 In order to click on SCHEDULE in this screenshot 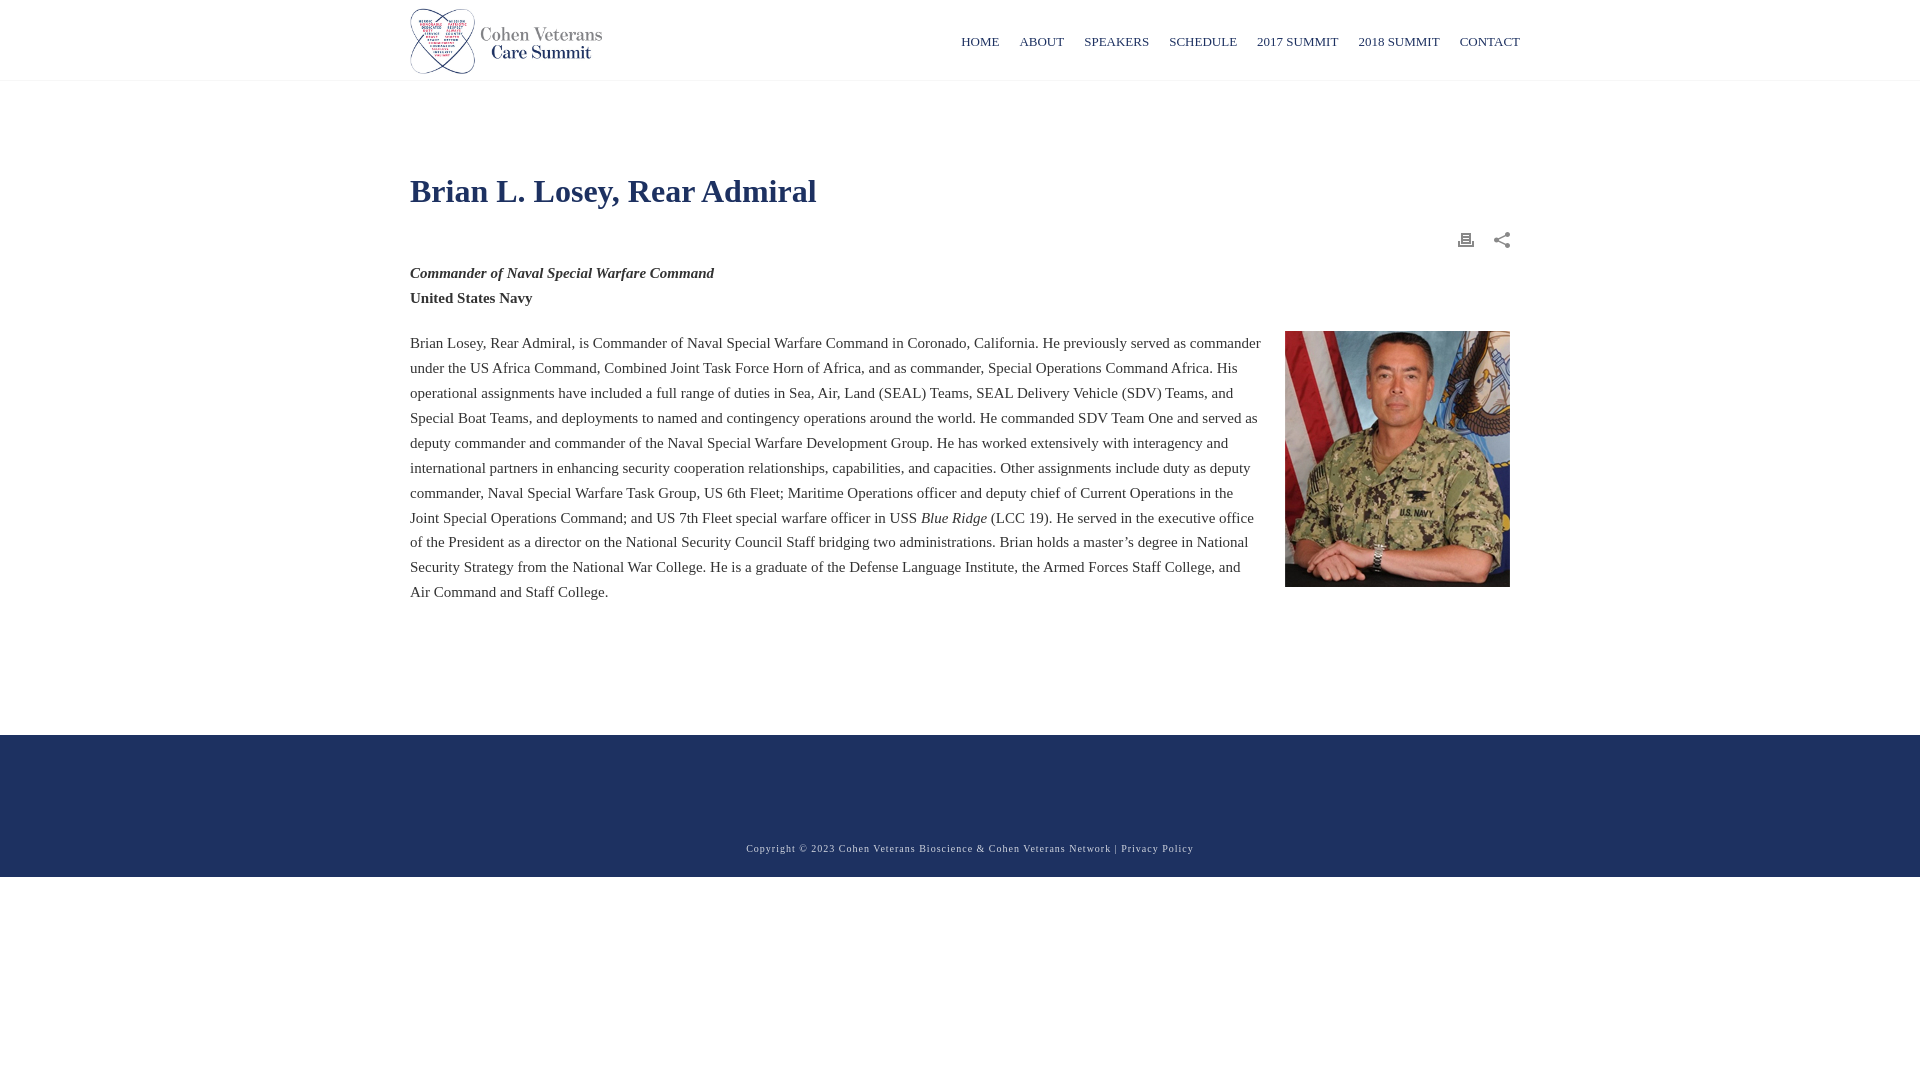, I will do `click(1202, 40)`.